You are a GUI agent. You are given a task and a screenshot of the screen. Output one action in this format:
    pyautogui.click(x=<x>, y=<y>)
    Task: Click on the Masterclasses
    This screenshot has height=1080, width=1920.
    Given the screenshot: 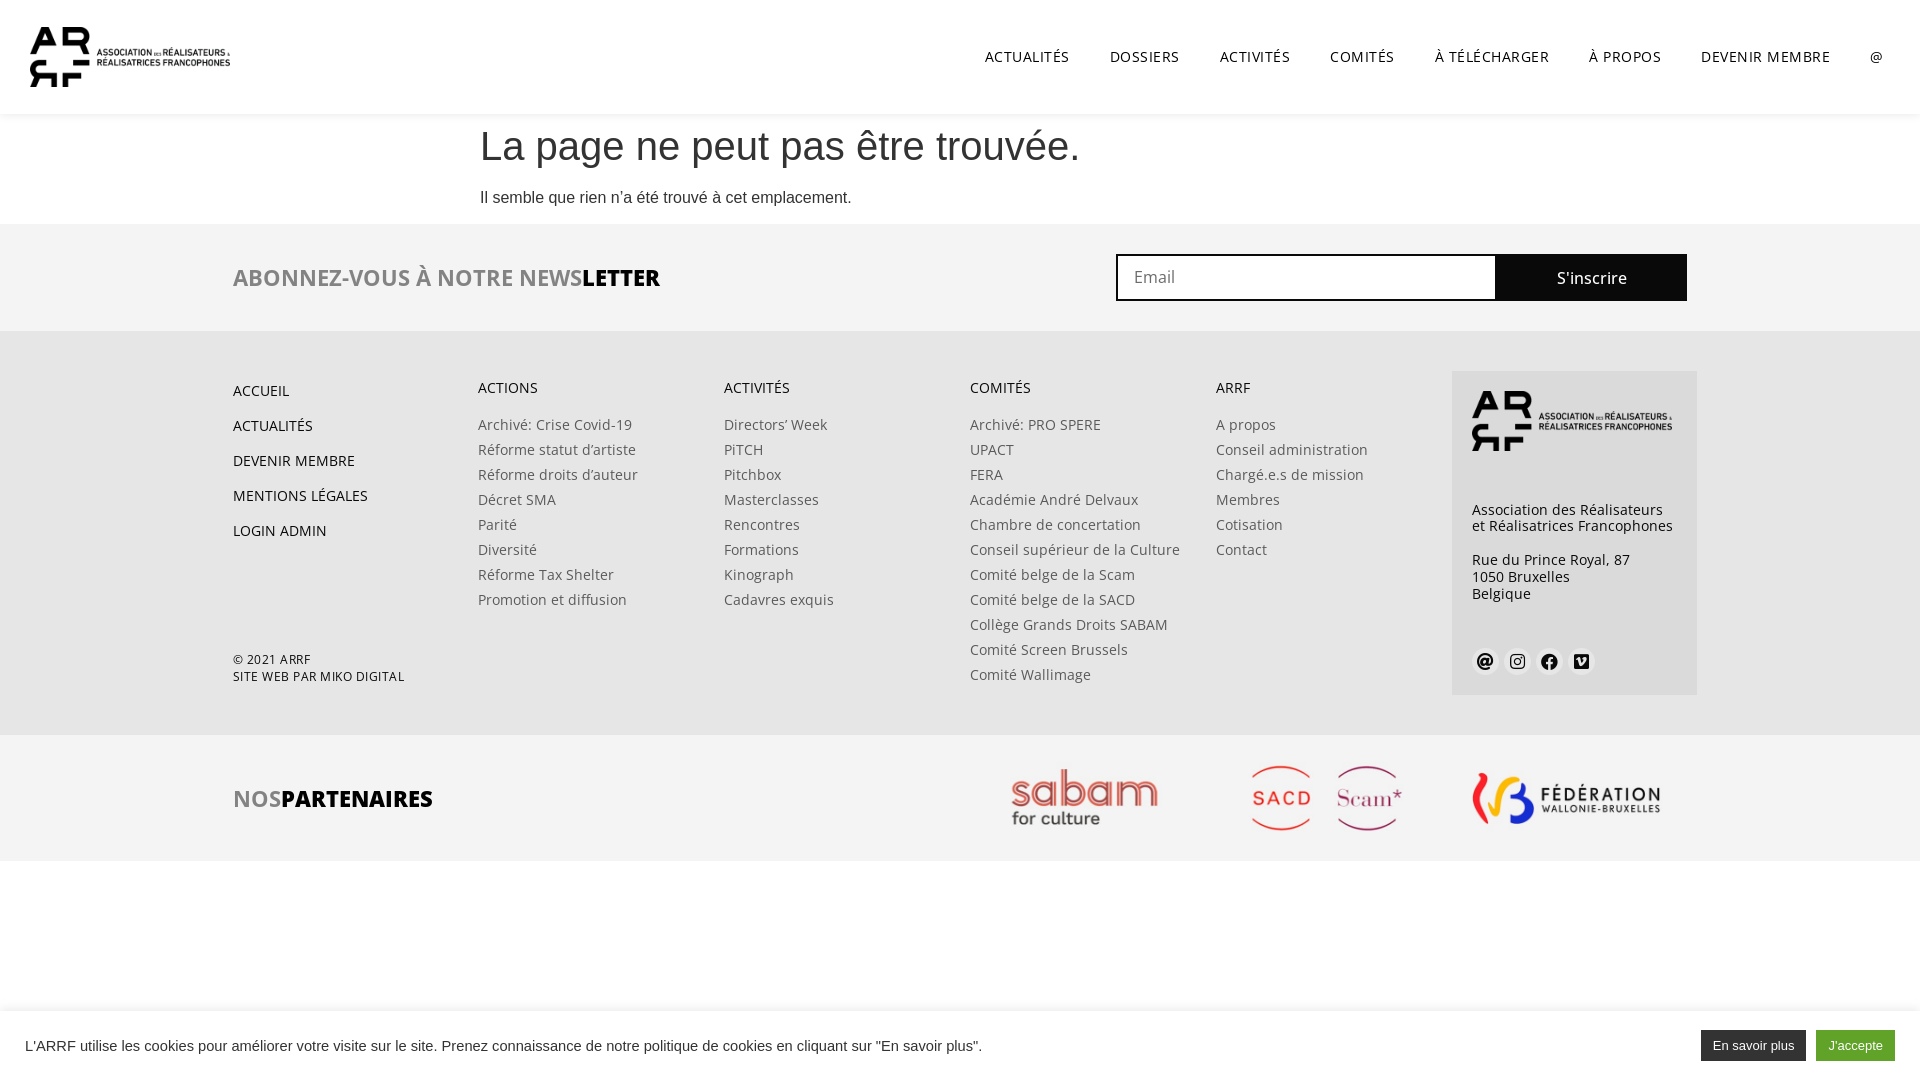 What is the action you would take?
    pyautogui.click(x=837, y=500)
    